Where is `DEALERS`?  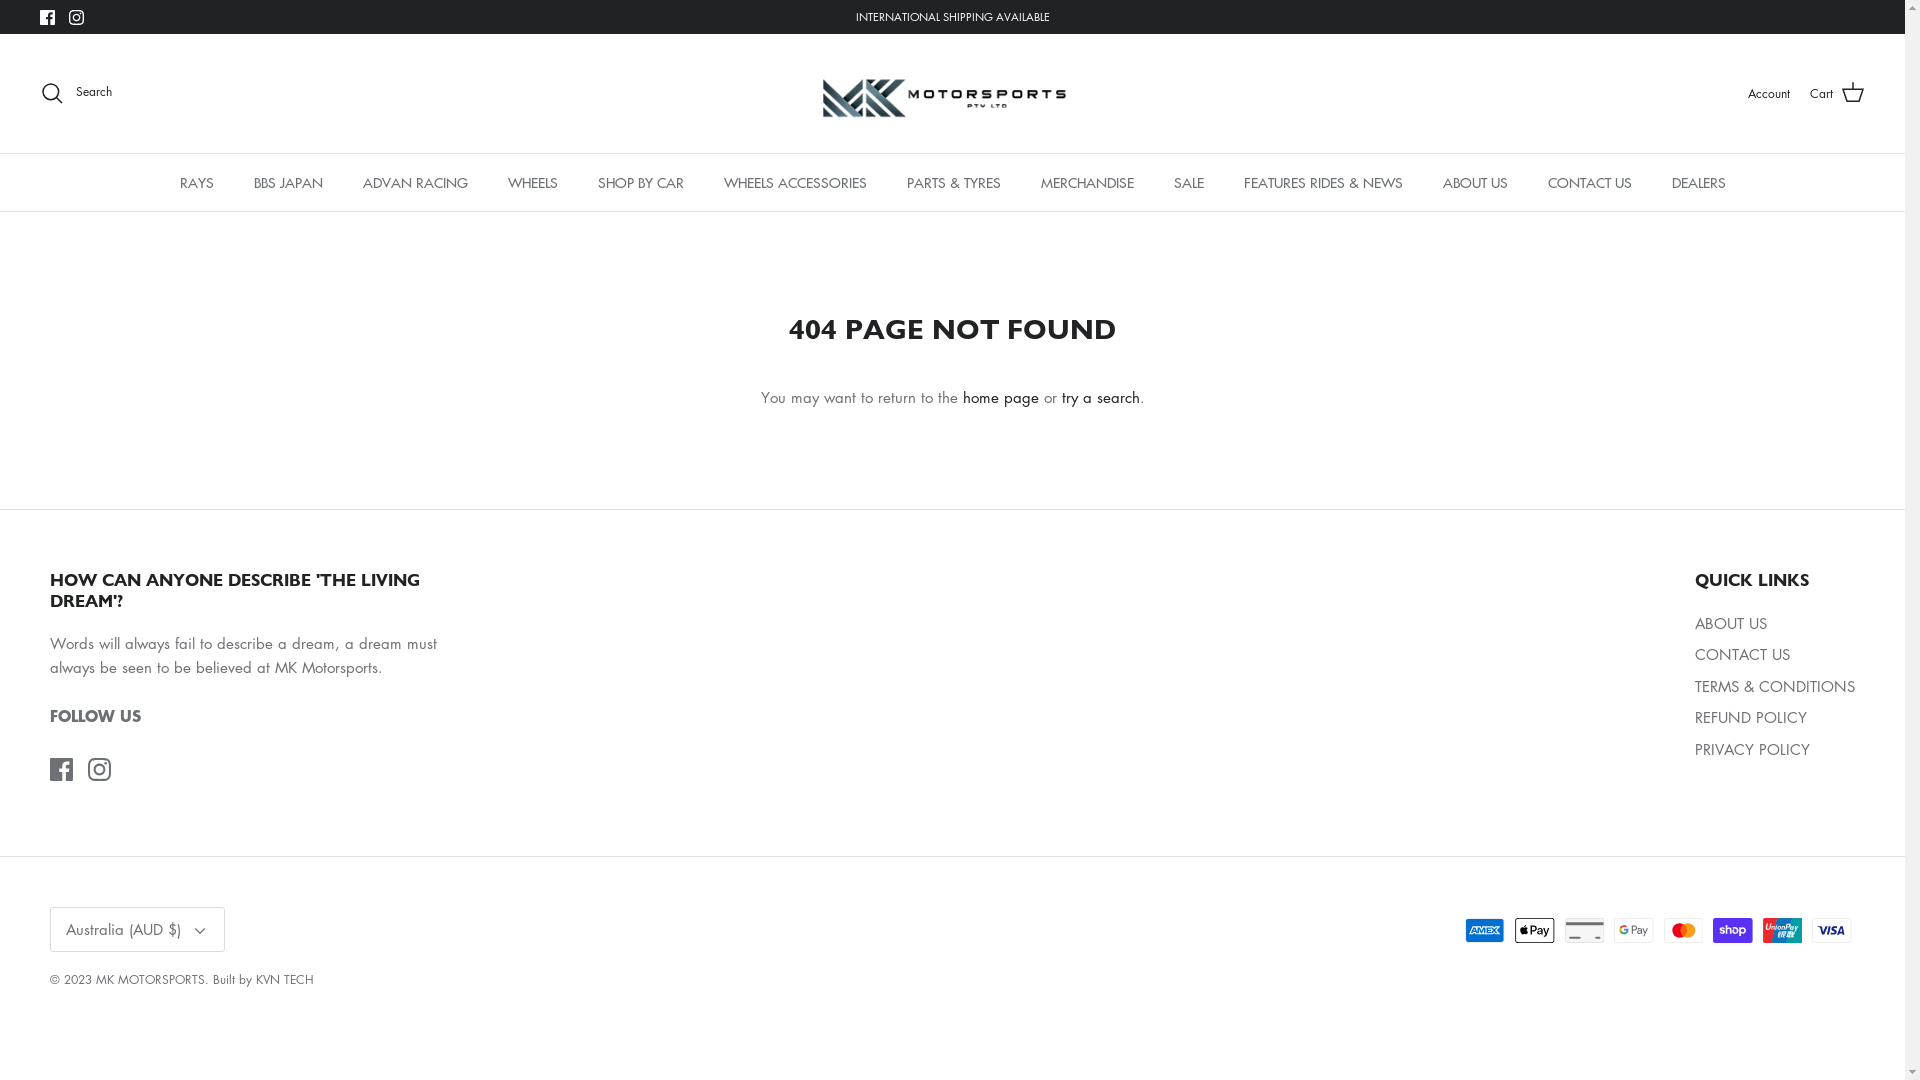
DEALERS is located at coordinates (1699, 182).